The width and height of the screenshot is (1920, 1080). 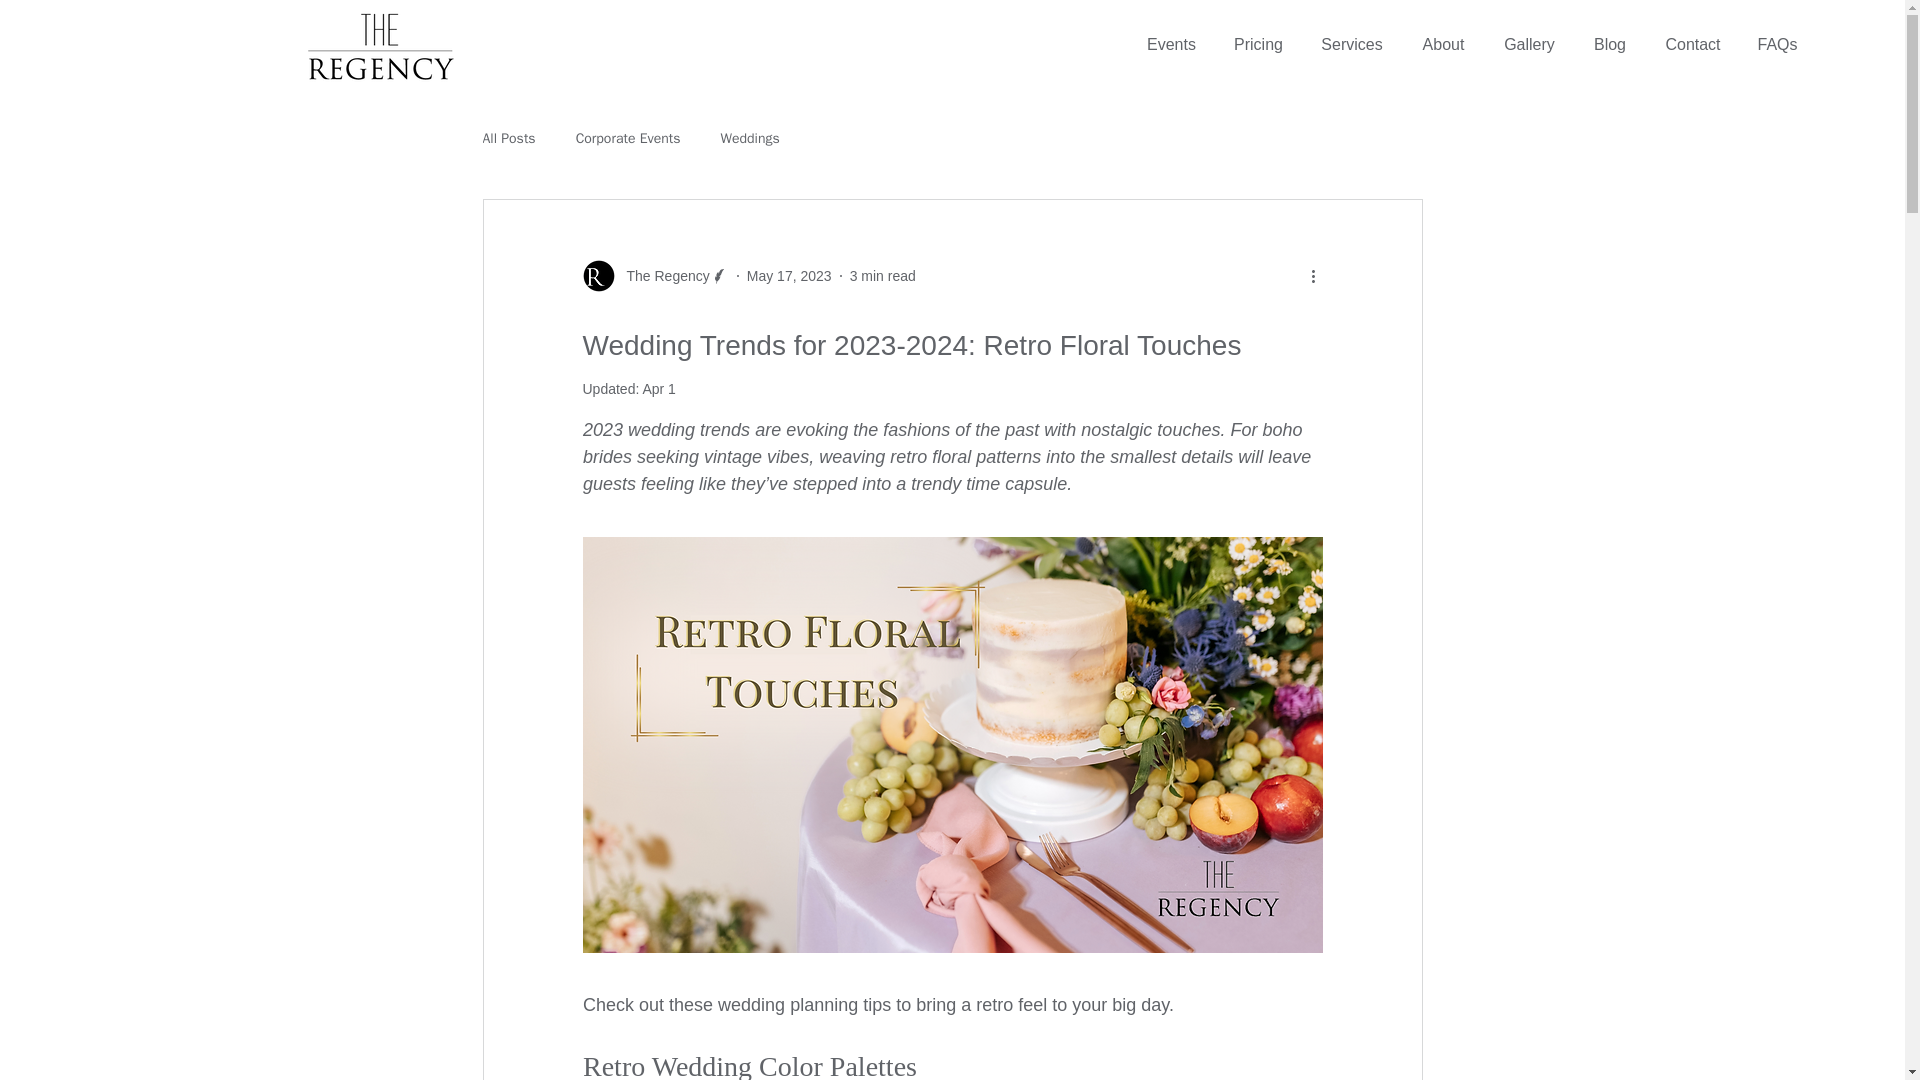 I want to click on About, so click(x=1442, y=45).